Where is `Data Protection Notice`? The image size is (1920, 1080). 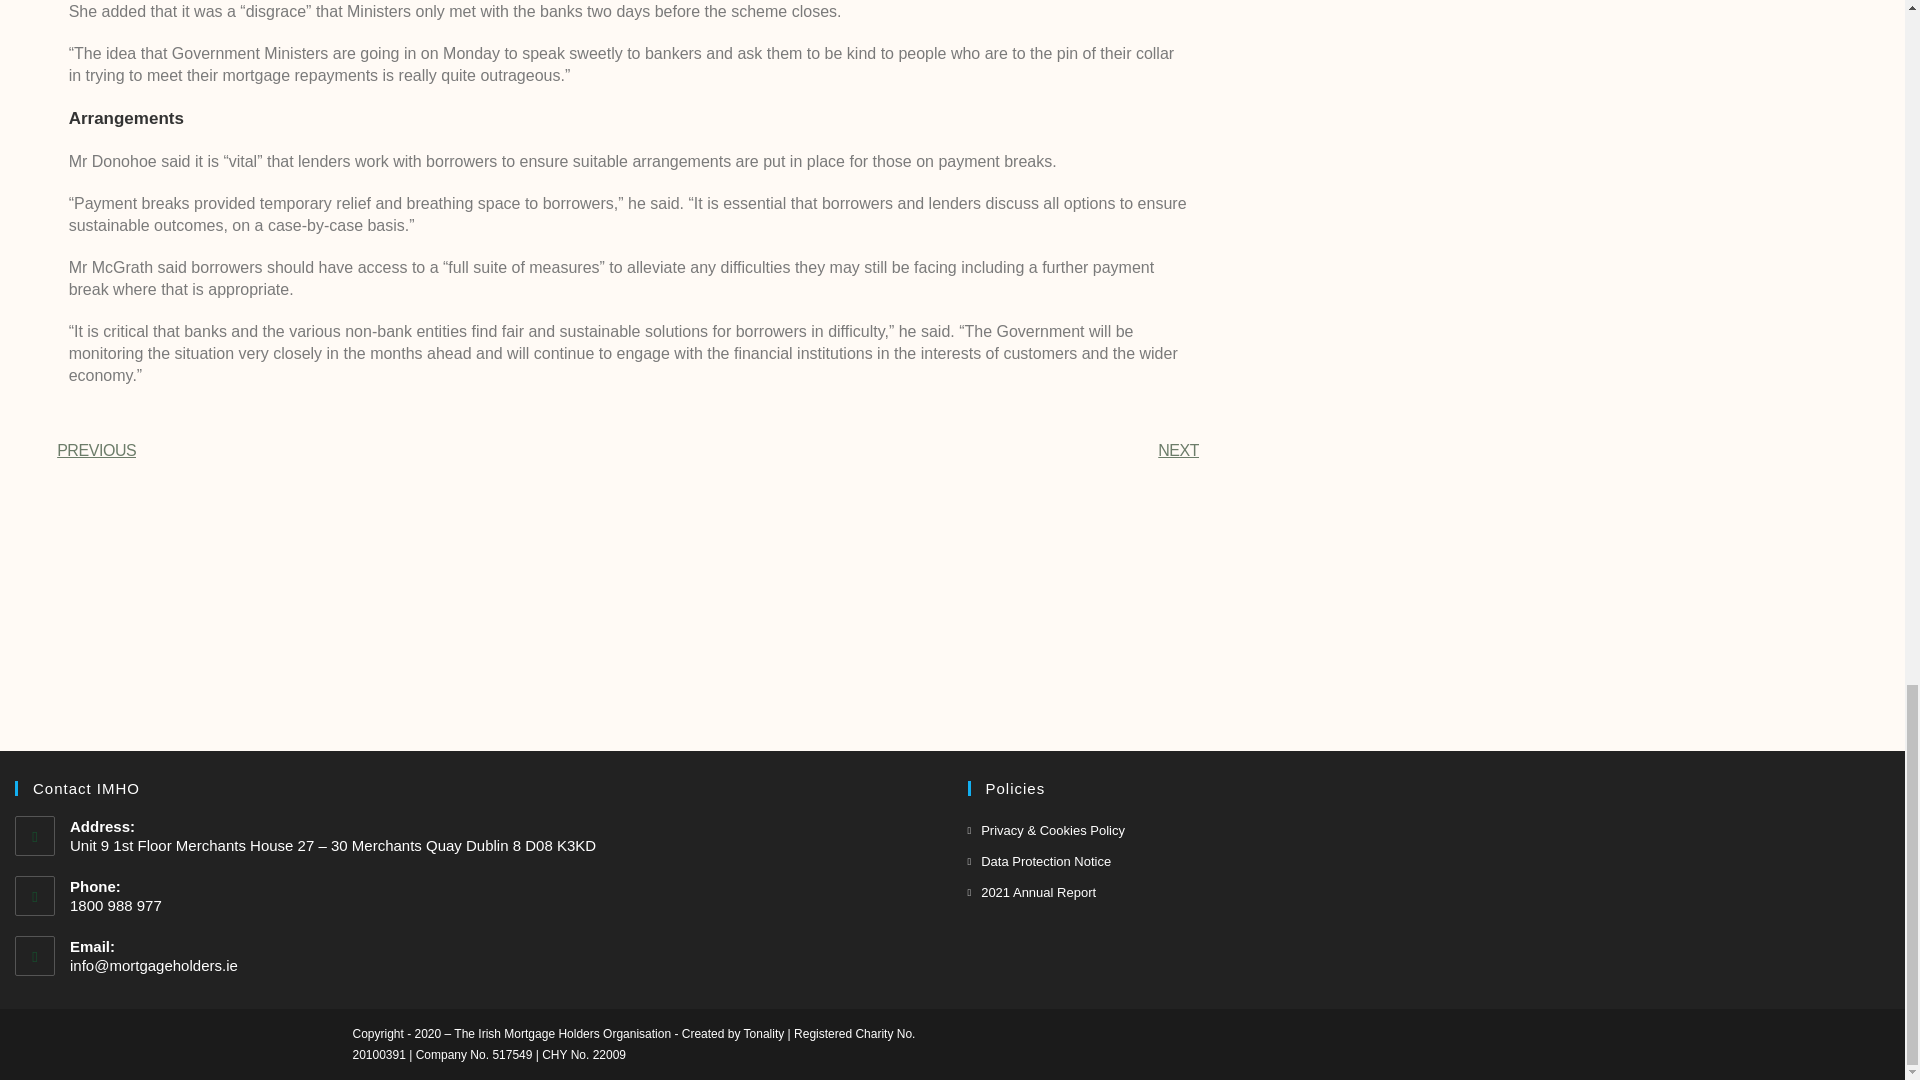 Data Protection Notice is located at coordinates (1039, 860).